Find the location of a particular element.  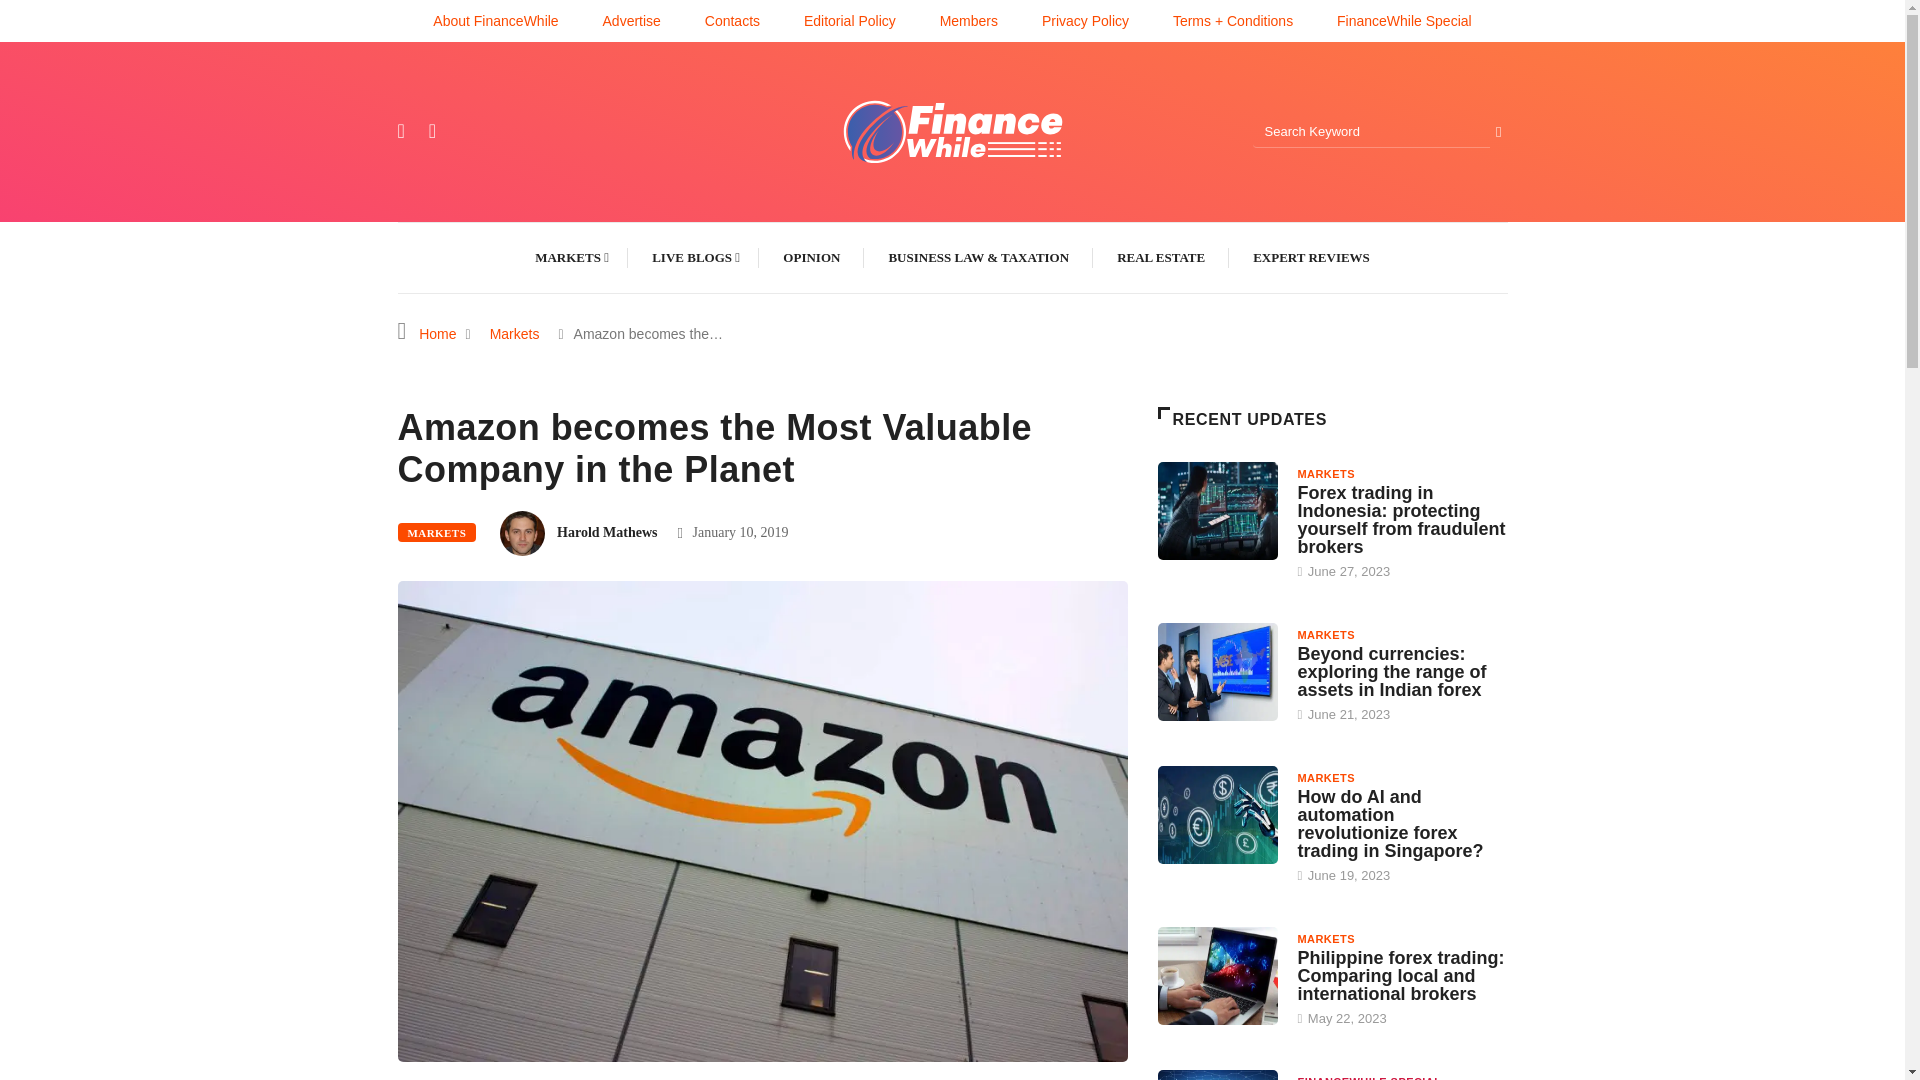

FinanceWhile Special is located at coordinates (1404, 20).